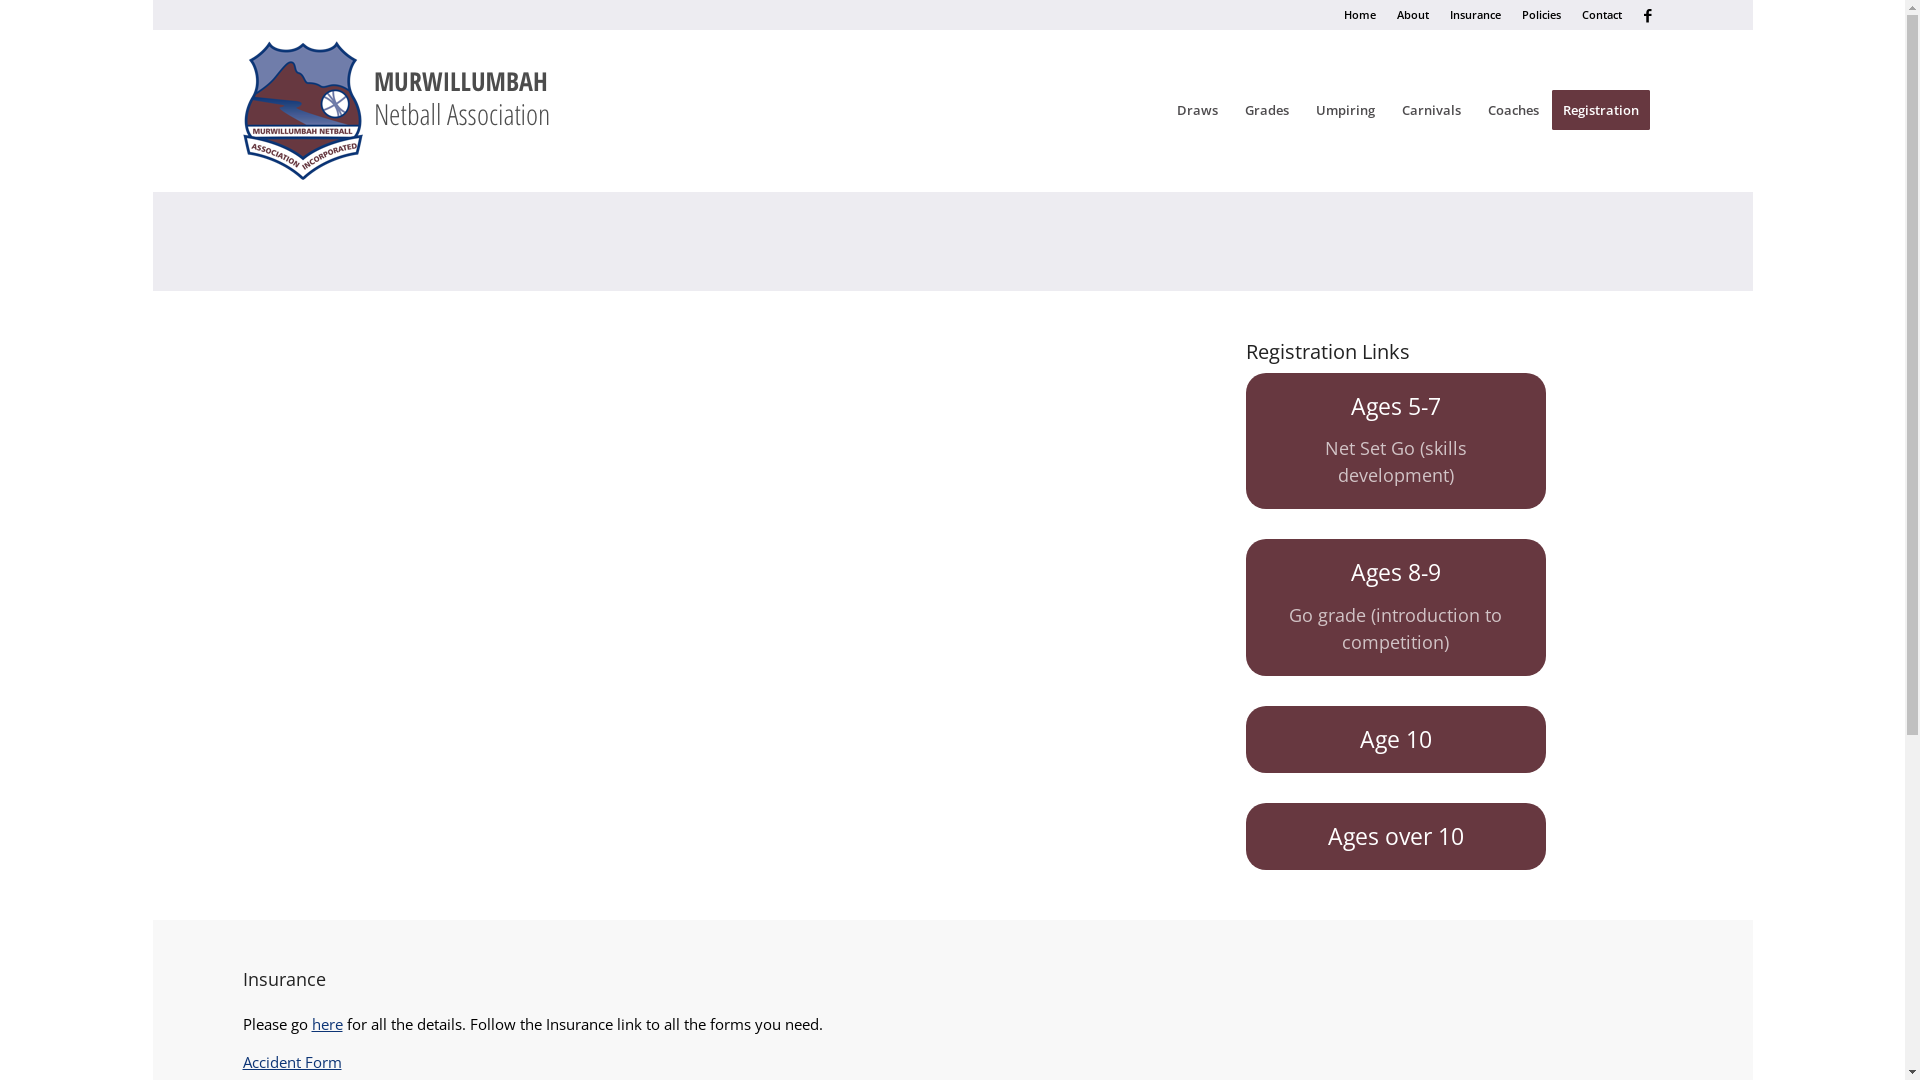 The height and width of the screenshot is (1080, 1920). I want to click on logo, so click(418, 110).